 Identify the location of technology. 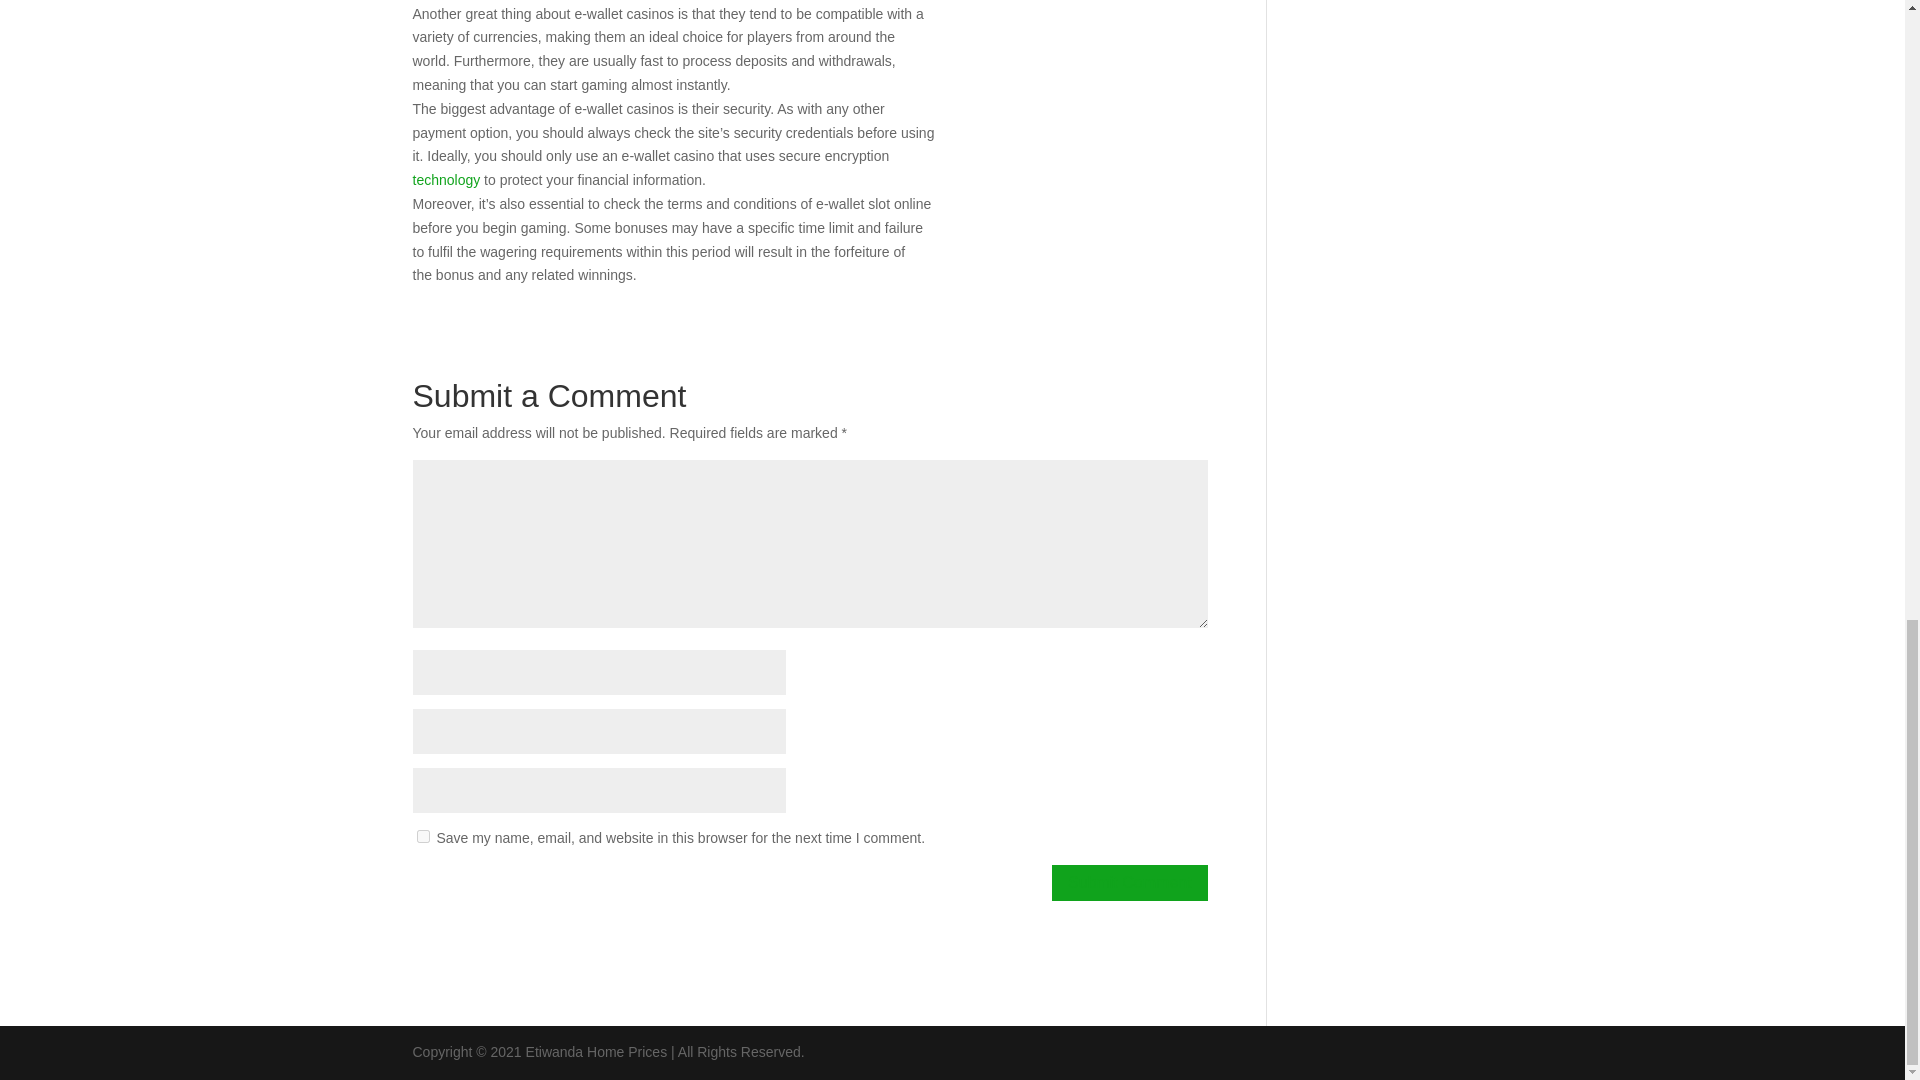
(446, 179).